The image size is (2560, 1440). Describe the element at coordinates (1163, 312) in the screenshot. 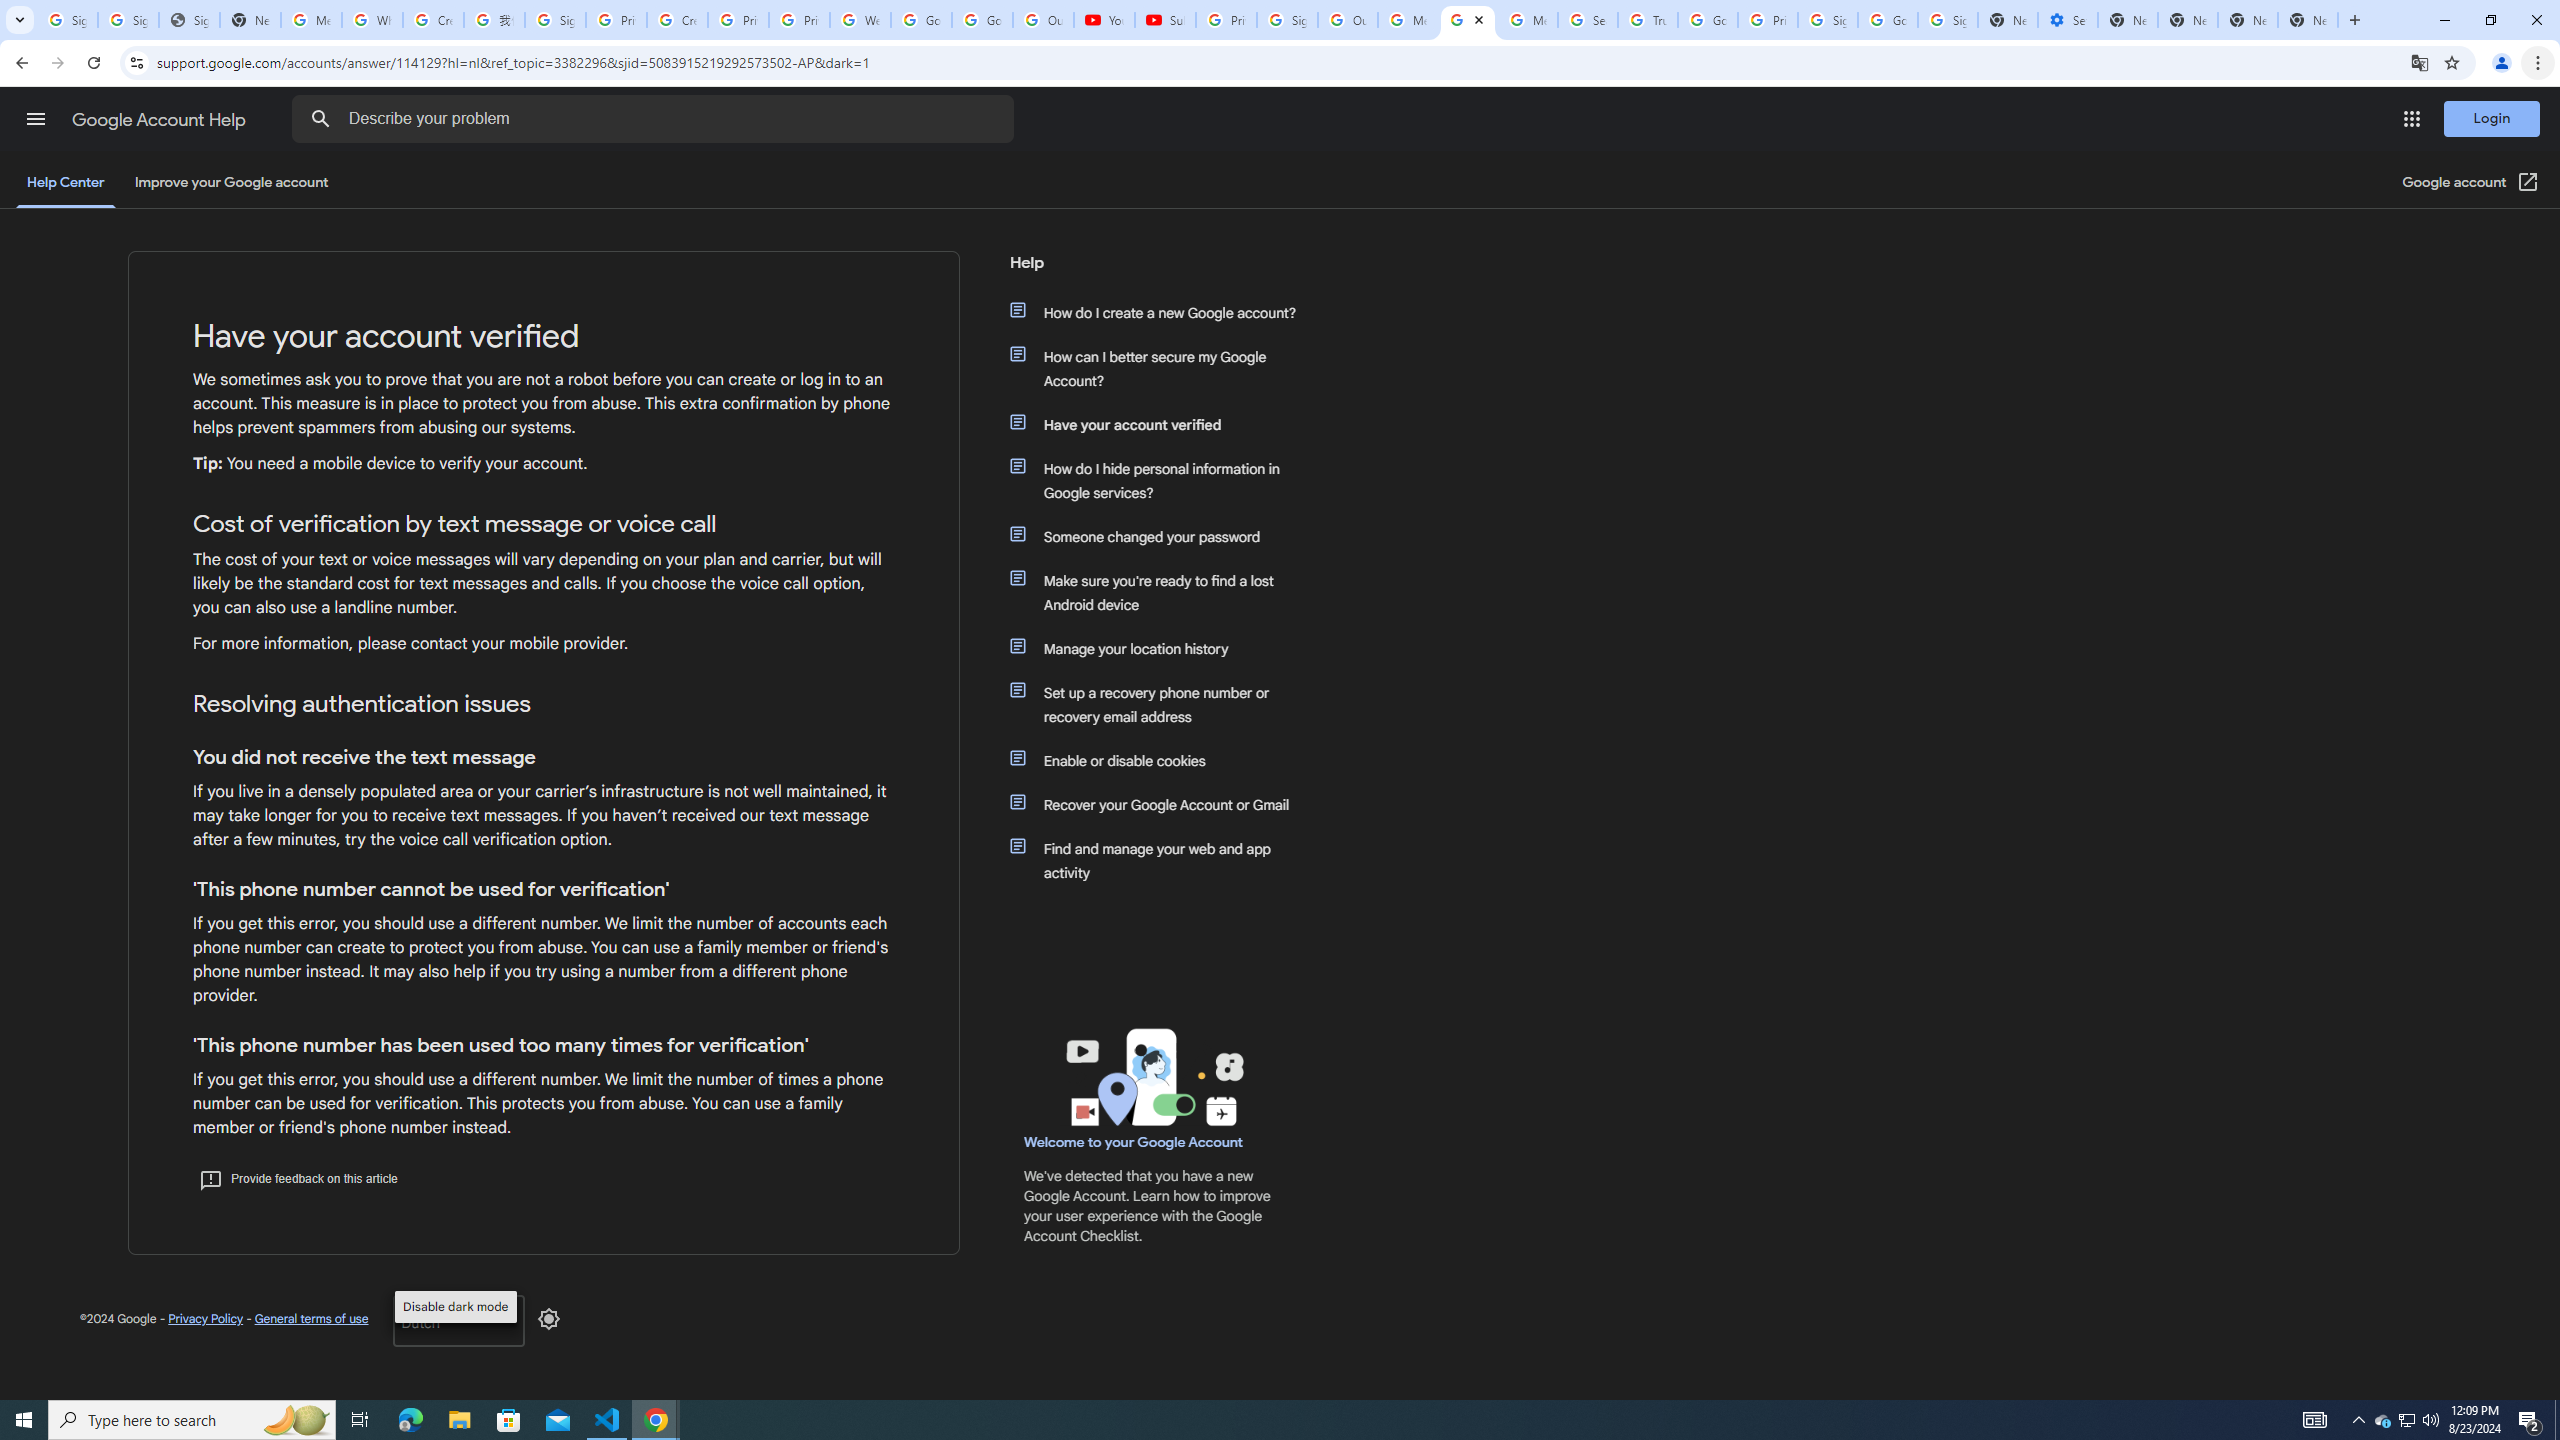

I see `How do I create a new Google account?` at that location.